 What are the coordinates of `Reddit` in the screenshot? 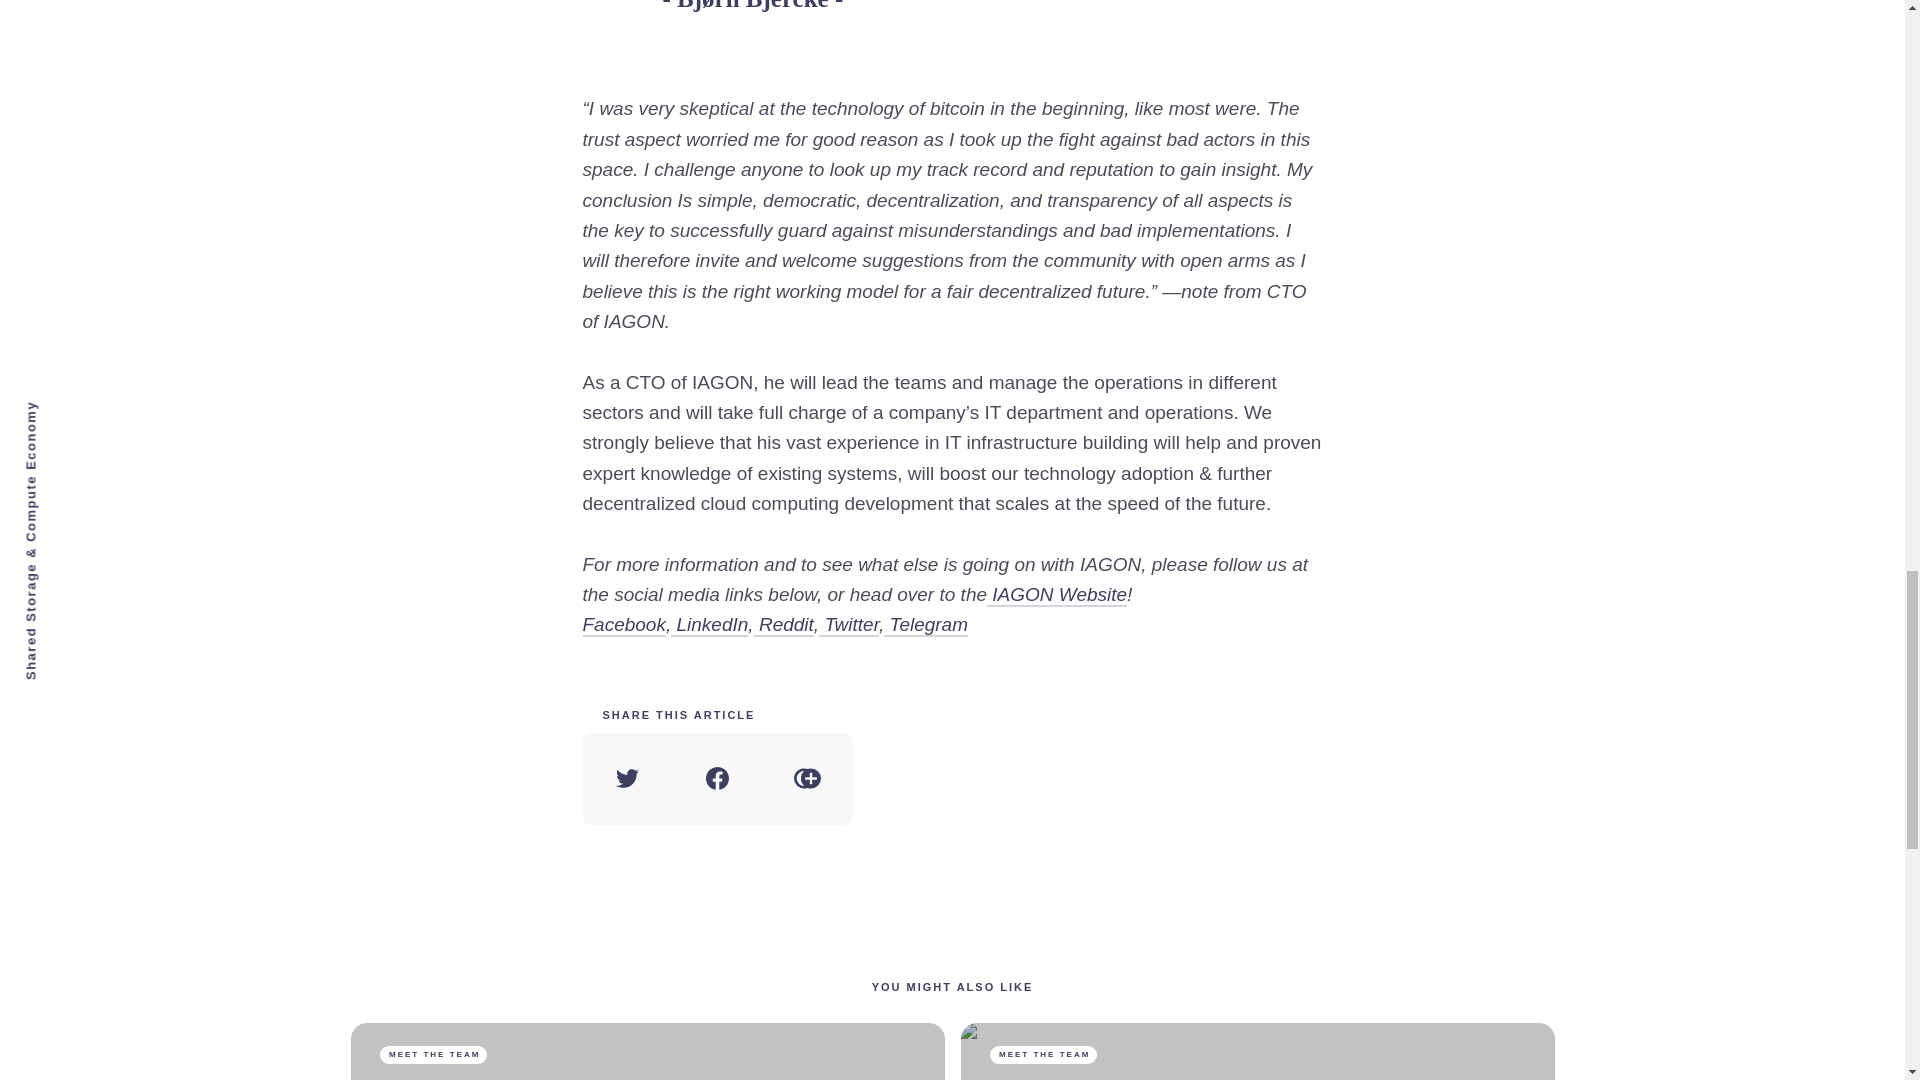 It's located at (784, 626).